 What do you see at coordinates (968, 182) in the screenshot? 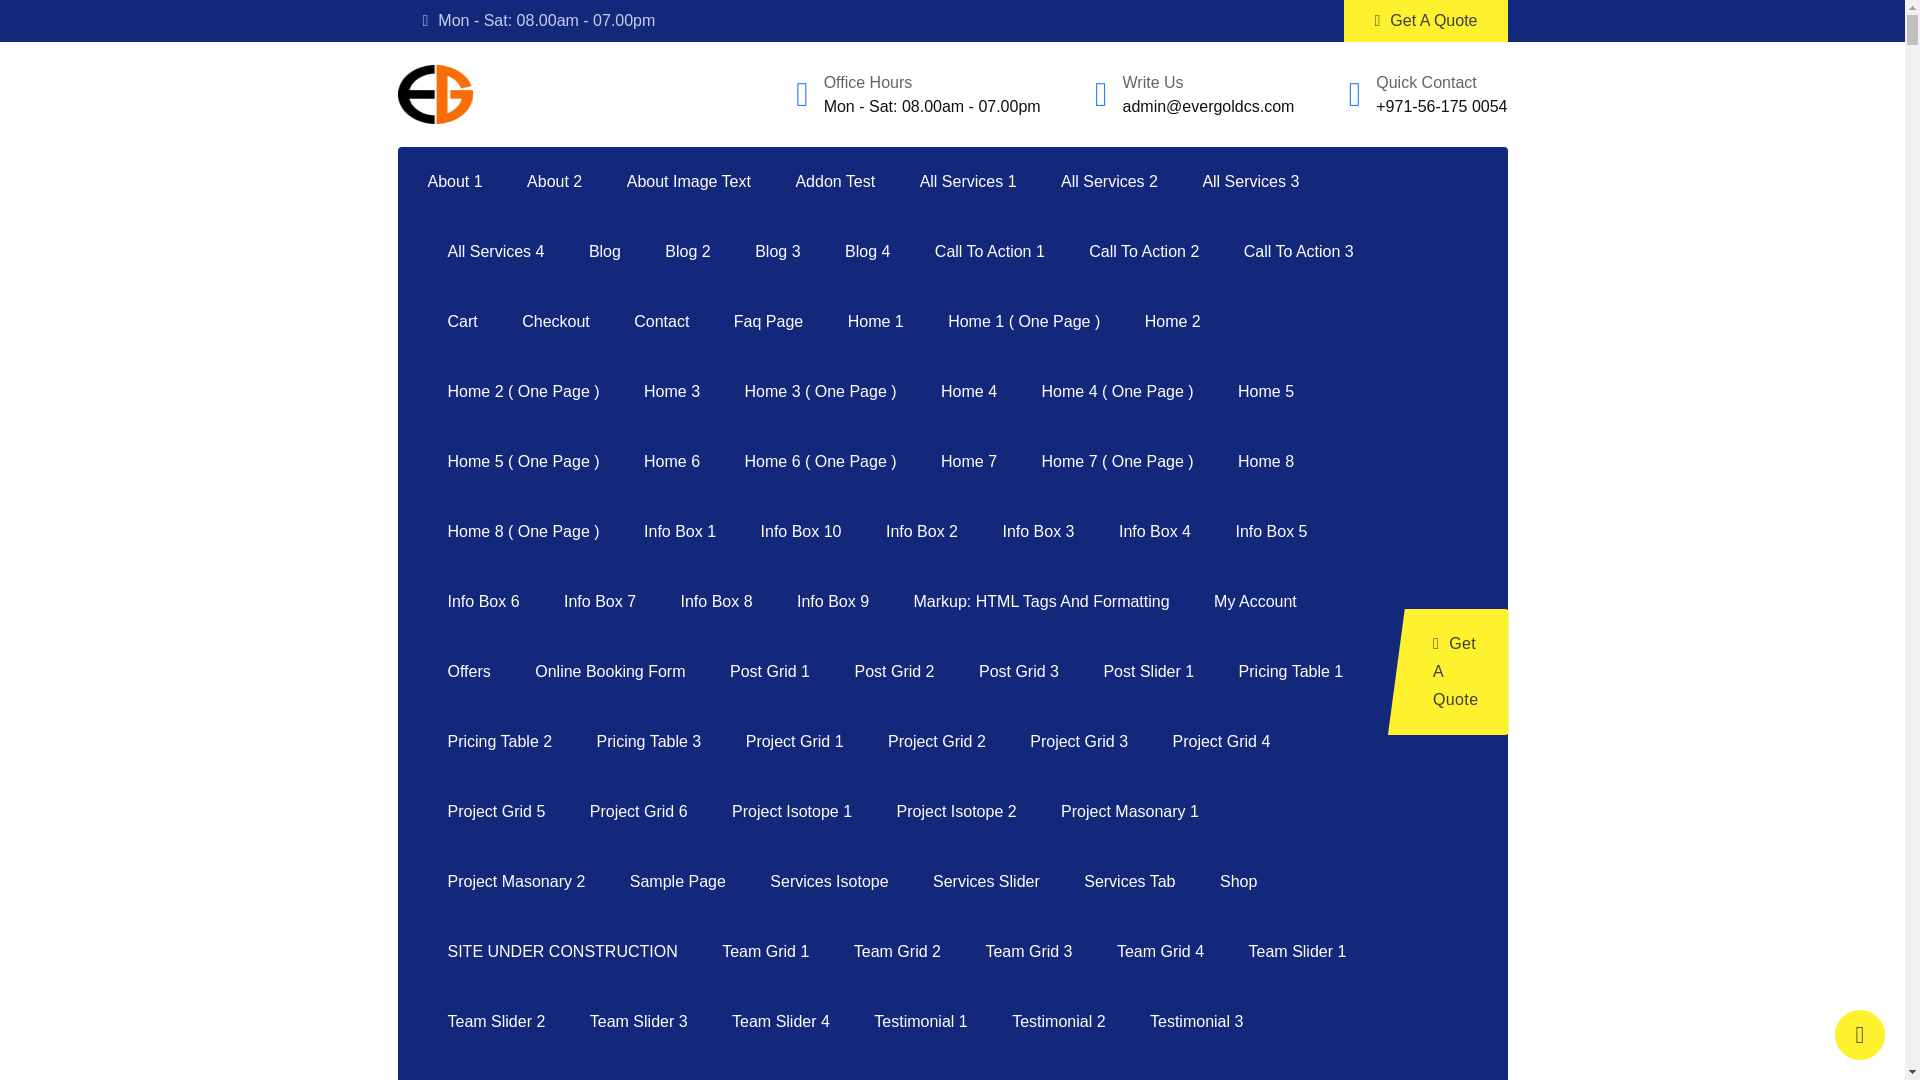
I see `All Services 1` at bounding box center [968, 182].